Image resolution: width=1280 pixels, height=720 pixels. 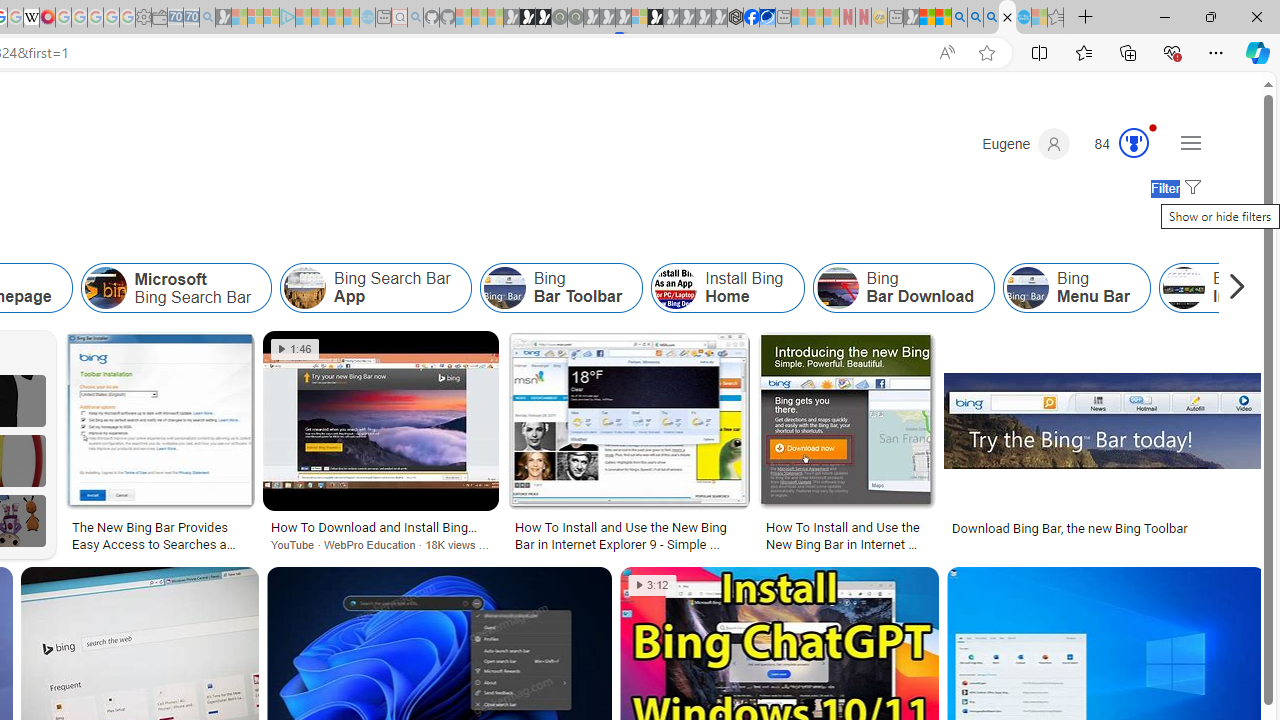 I want to click on Settings and quick links, so click(x=1190, y=142).